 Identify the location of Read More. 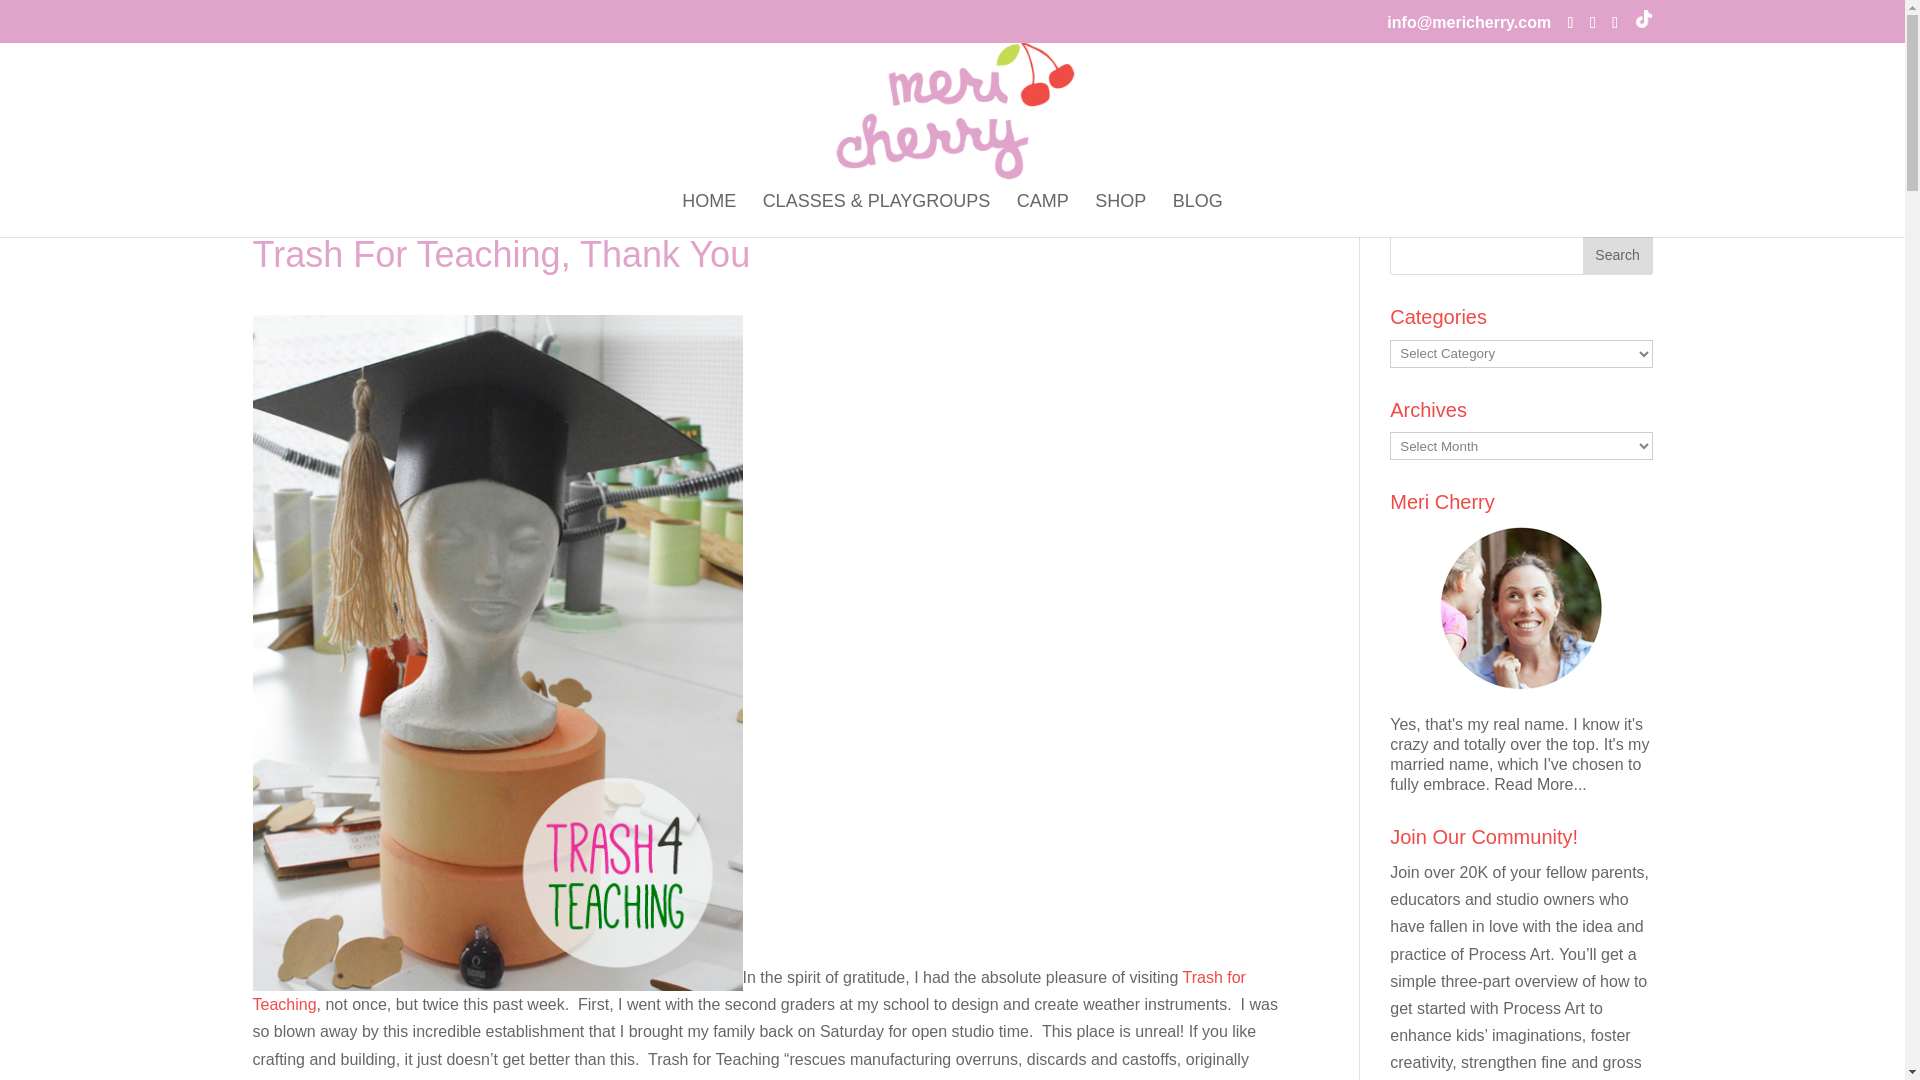
(1539, 784).